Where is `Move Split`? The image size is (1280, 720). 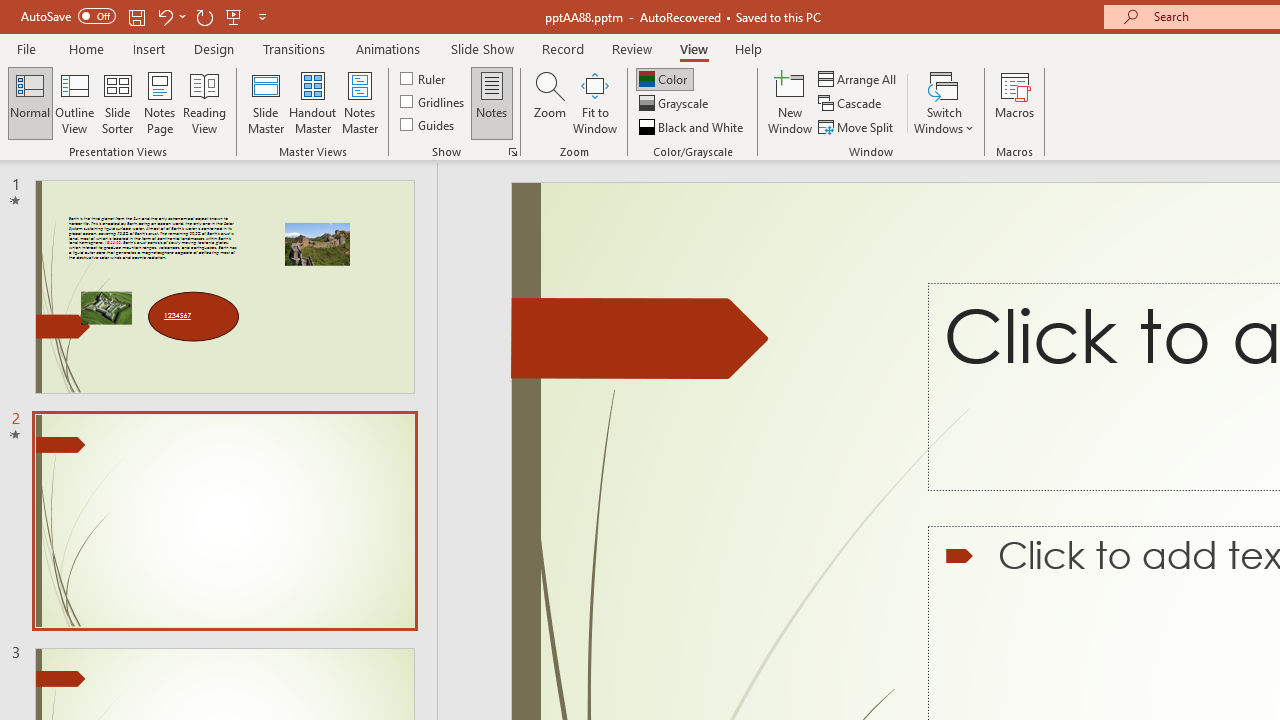 Move Split is located at coordinates (857, 126).